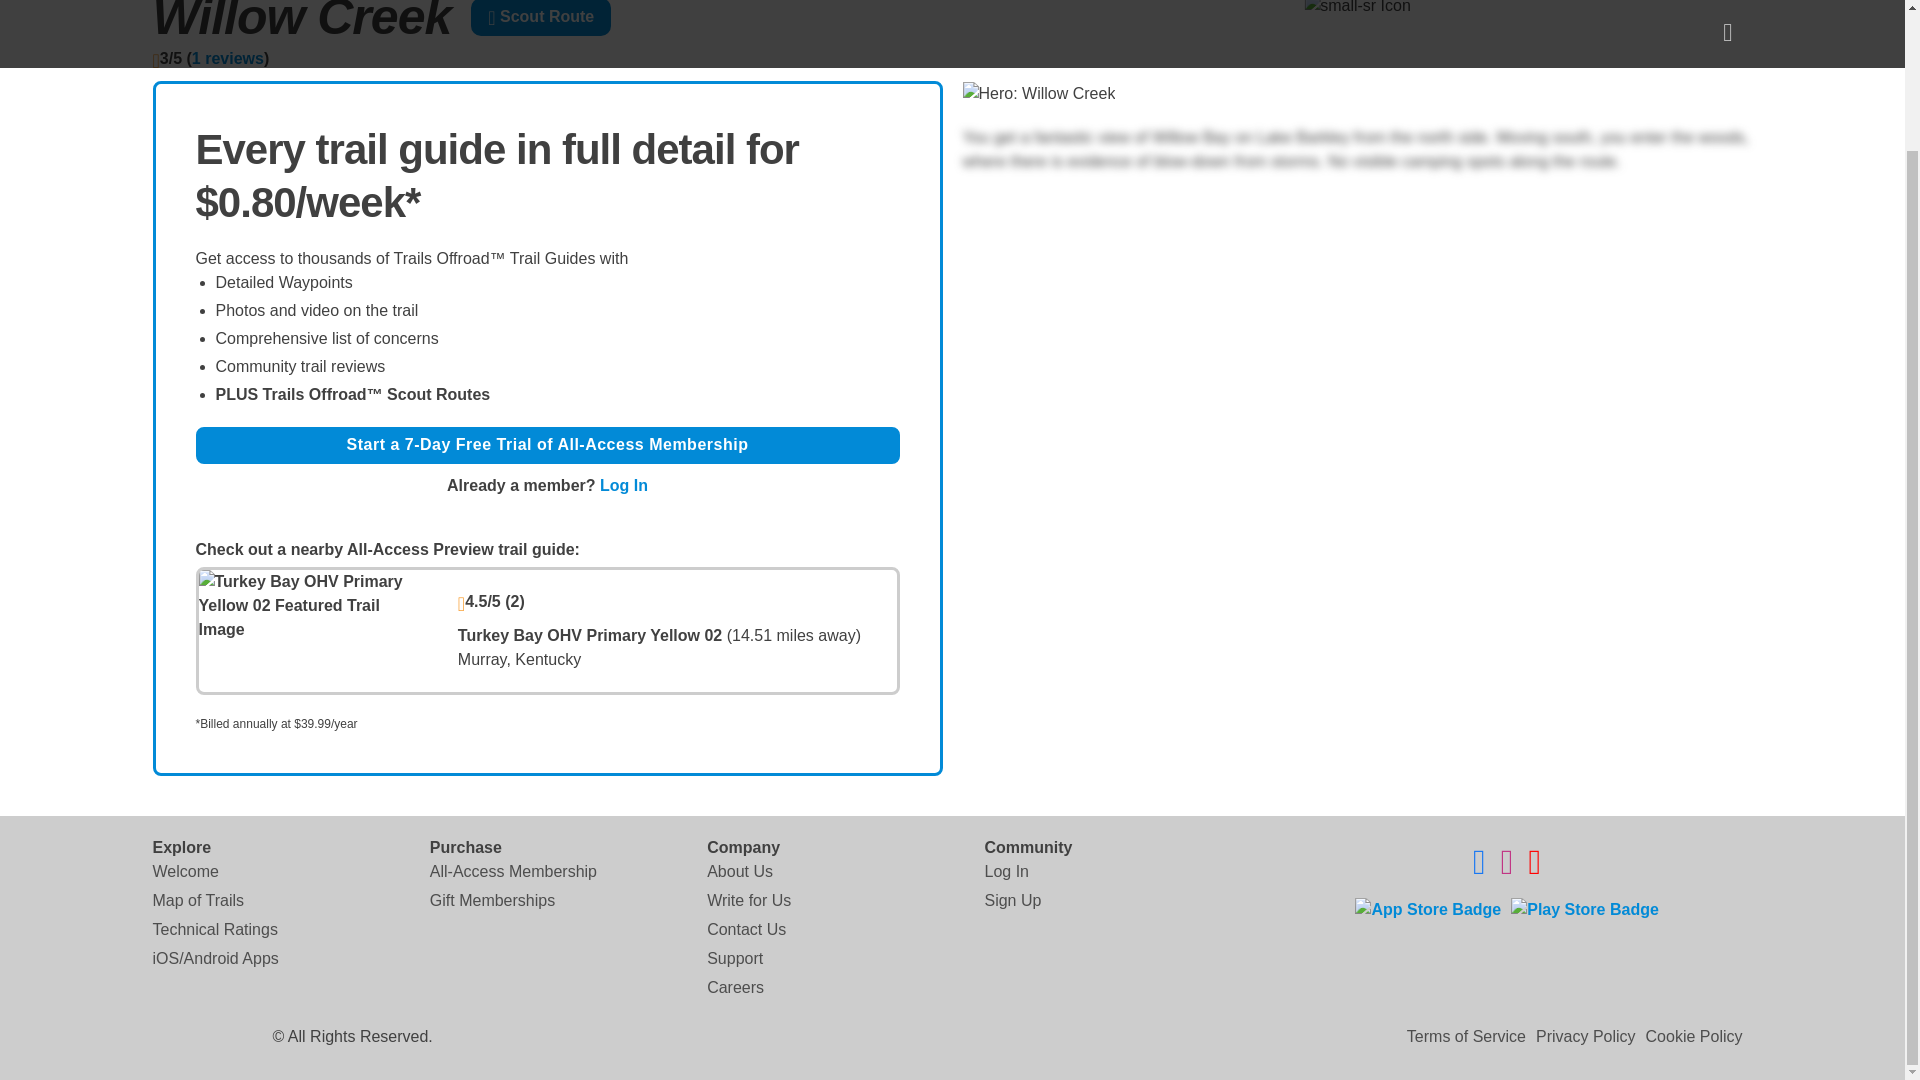 This screenshot has height=1080, width=1920. I want to click on Sign Up, so click(1012, 900).